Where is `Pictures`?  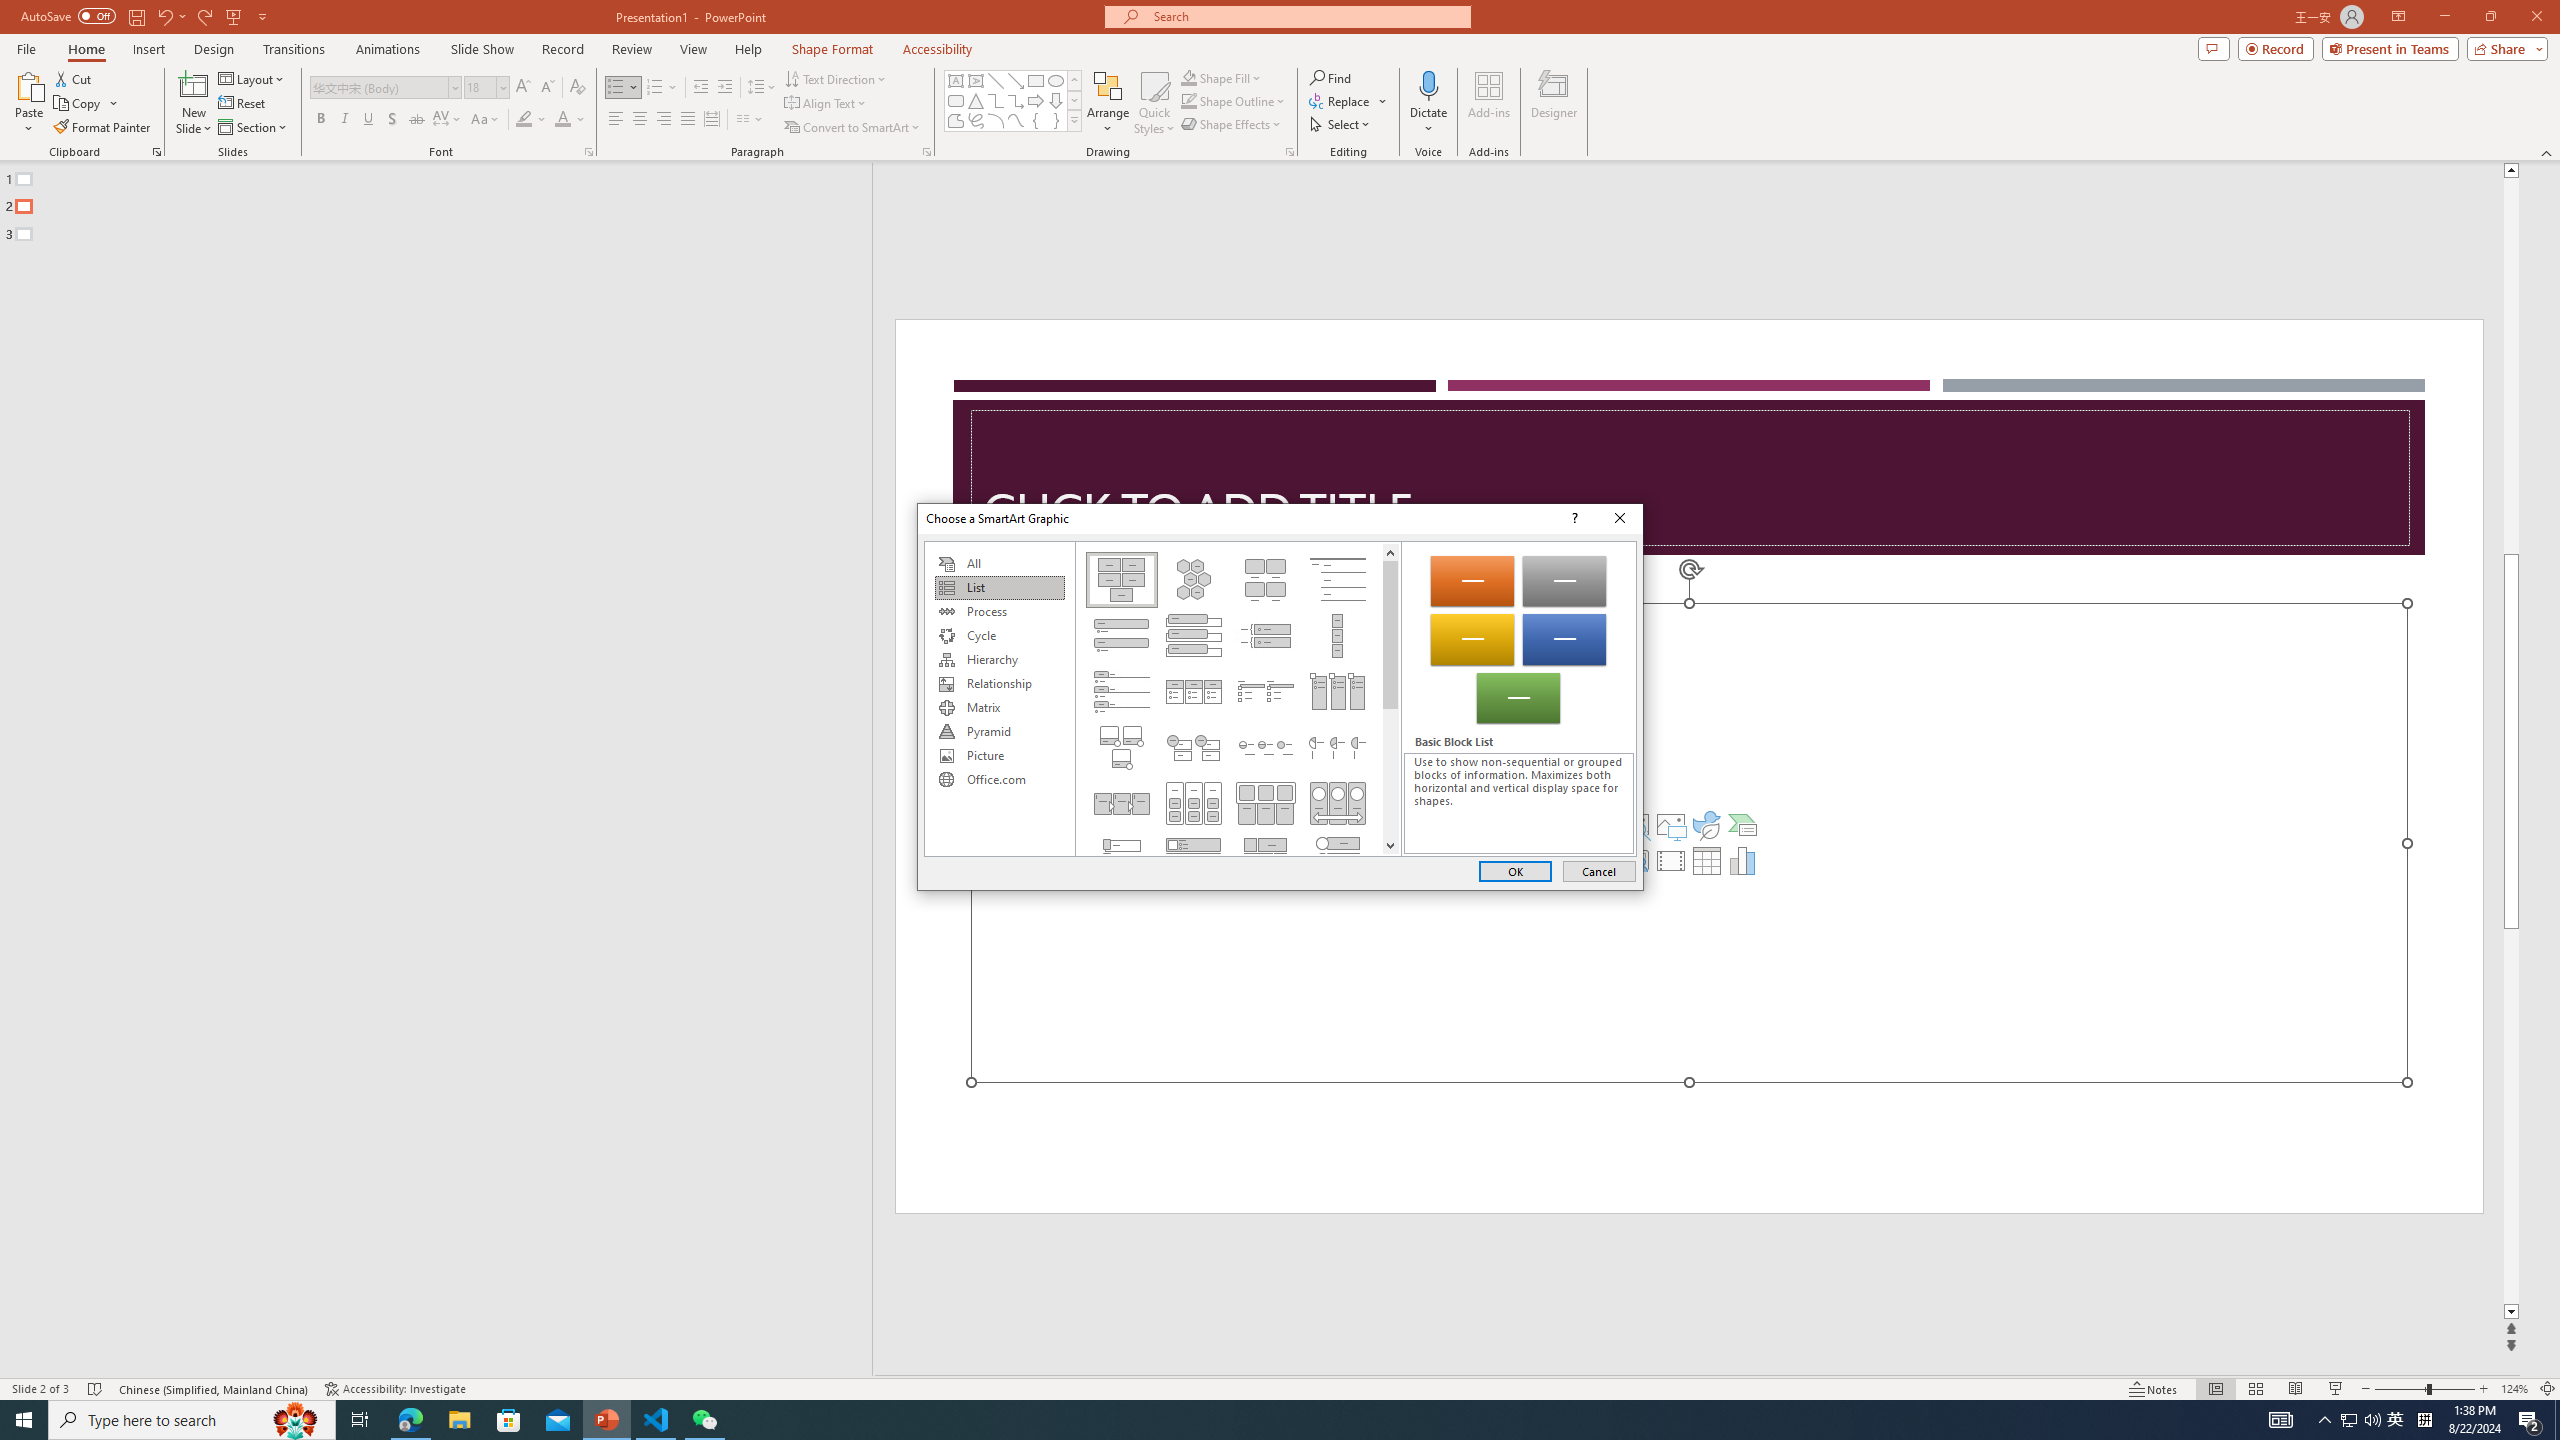
Pictures is located at coordinates (1670, 824).